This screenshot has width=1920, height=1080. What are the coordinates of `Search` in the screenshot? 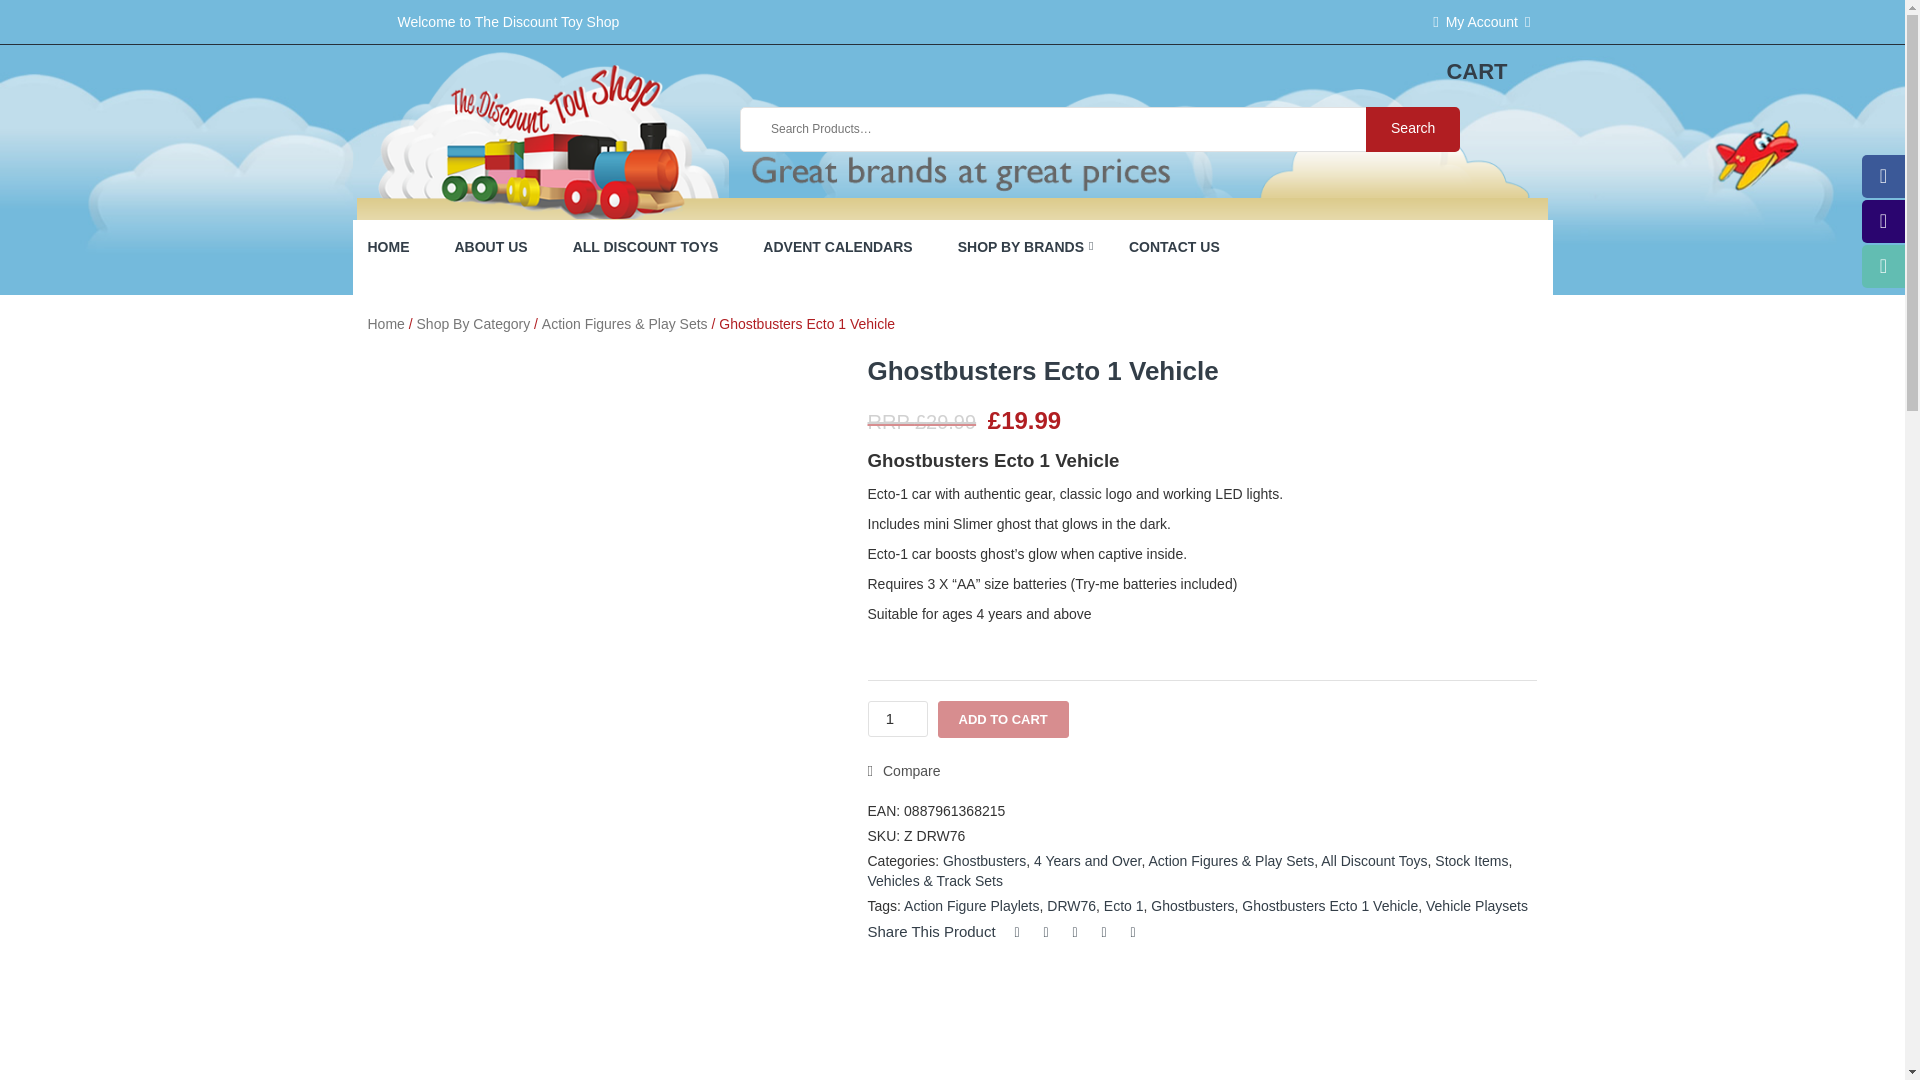 It's located at (1412, 129).